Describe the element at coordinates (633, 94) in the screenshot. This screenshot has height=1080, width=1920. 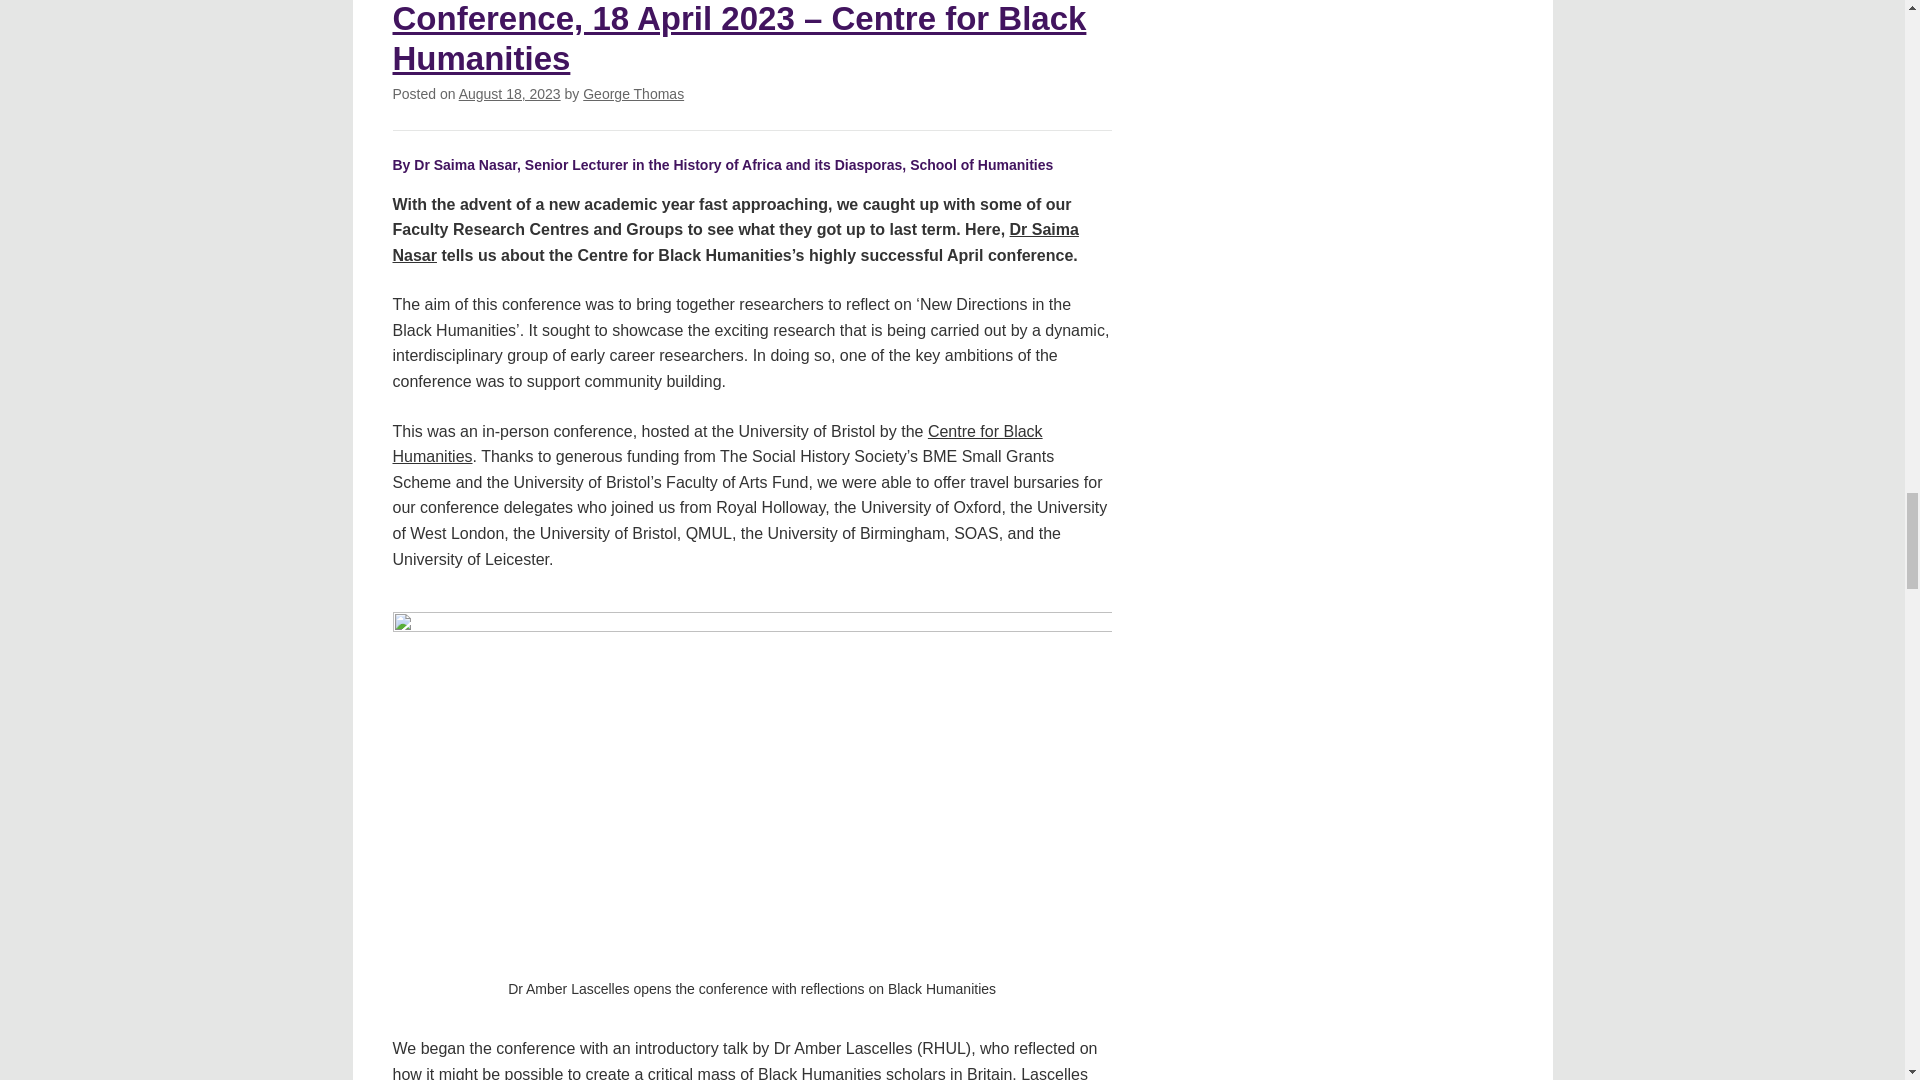
I see `George Thomas` at that location.